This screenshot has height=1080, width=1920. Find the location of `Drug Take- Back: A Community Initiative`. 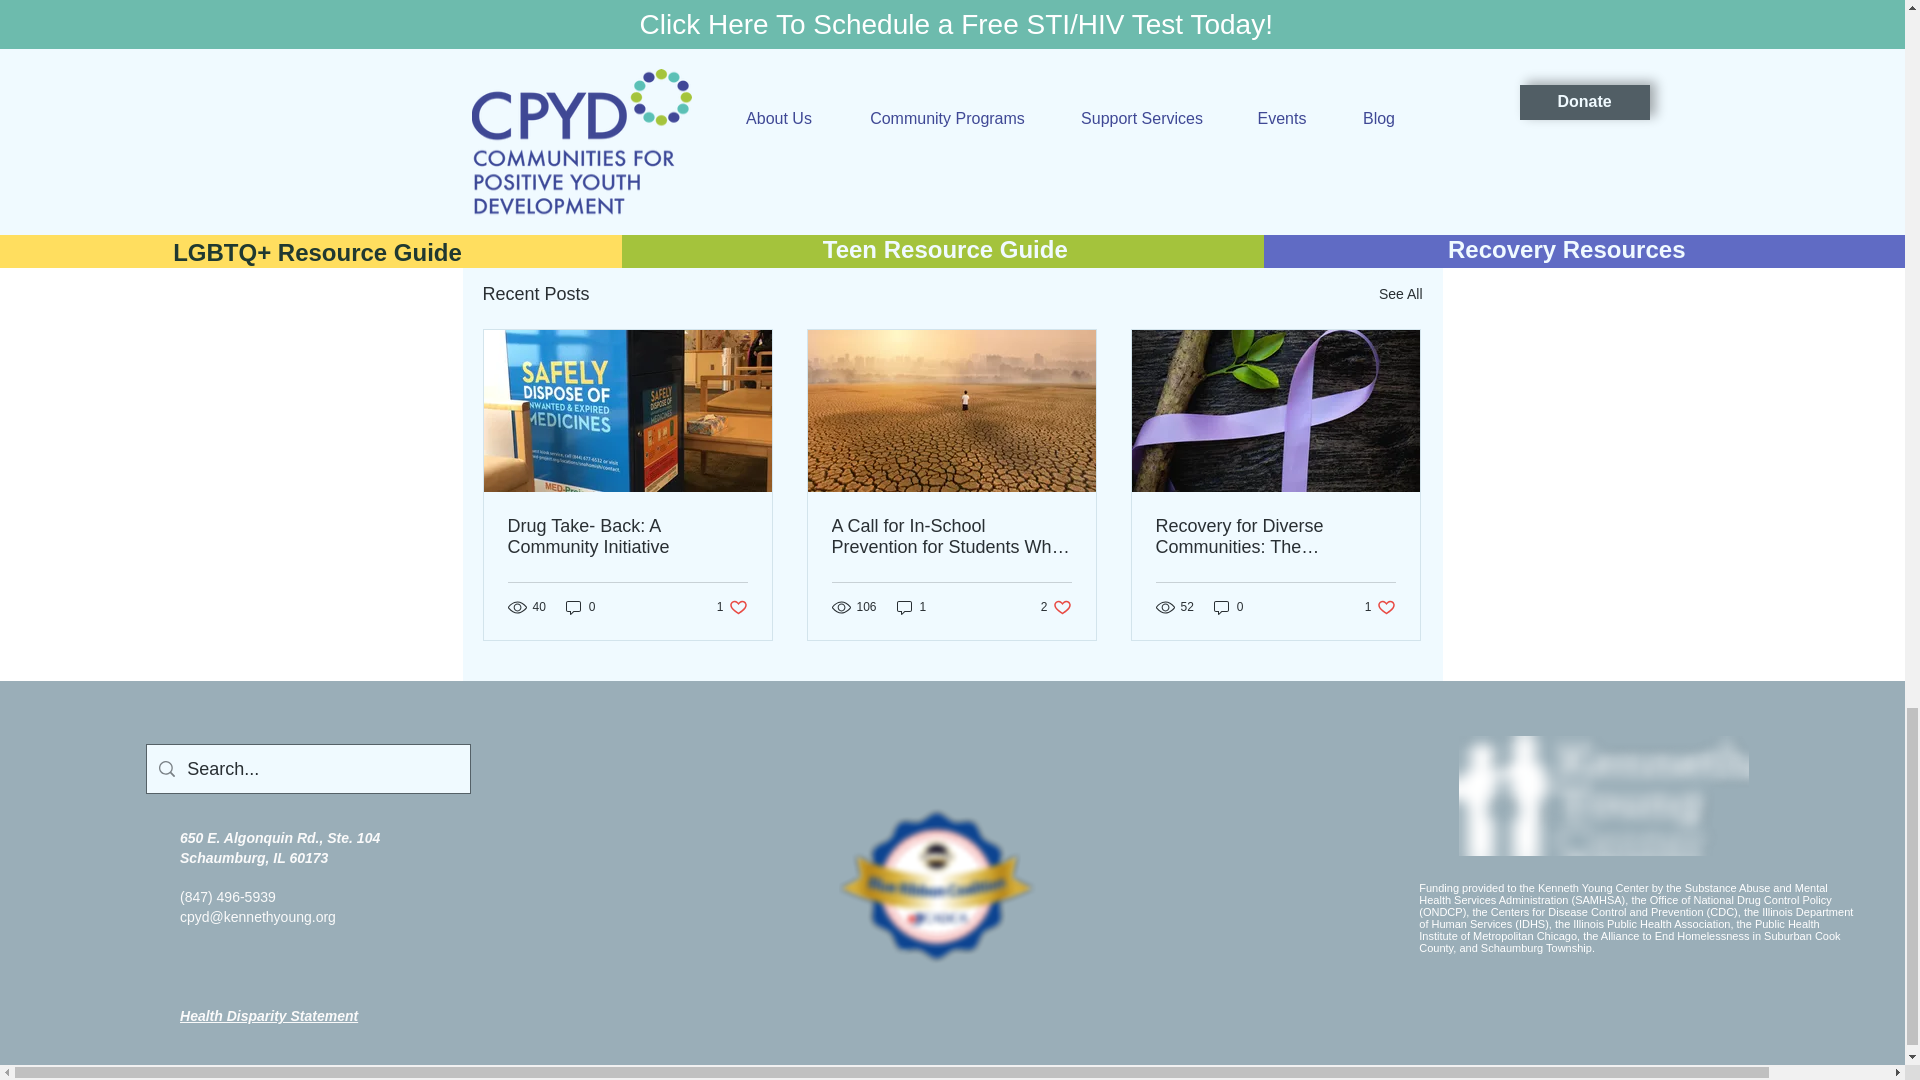

Drug Take- Back: A Community Initiative is located at coordinates (628, 537).